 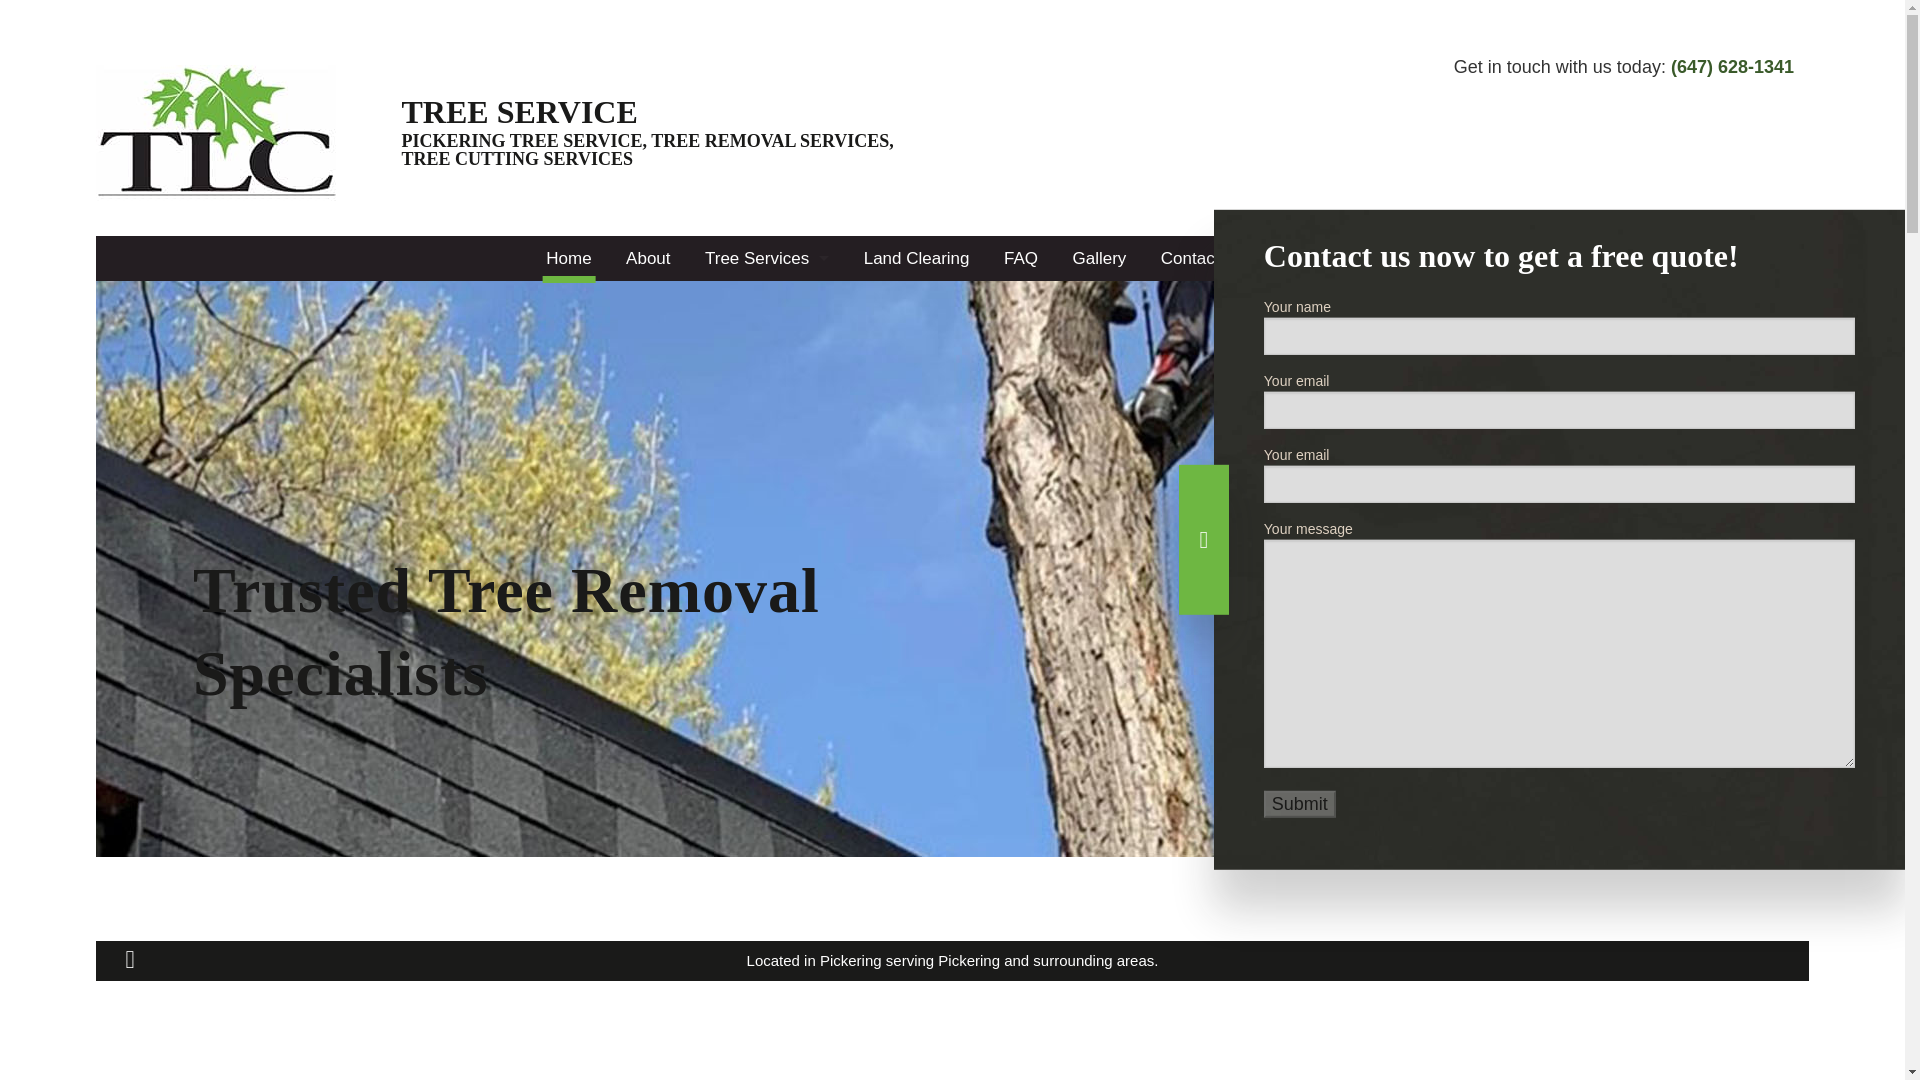 What do you see at coordinates (1300, 804) in the screenshot?
I see `Submit` at bounding box center [1300, 804].